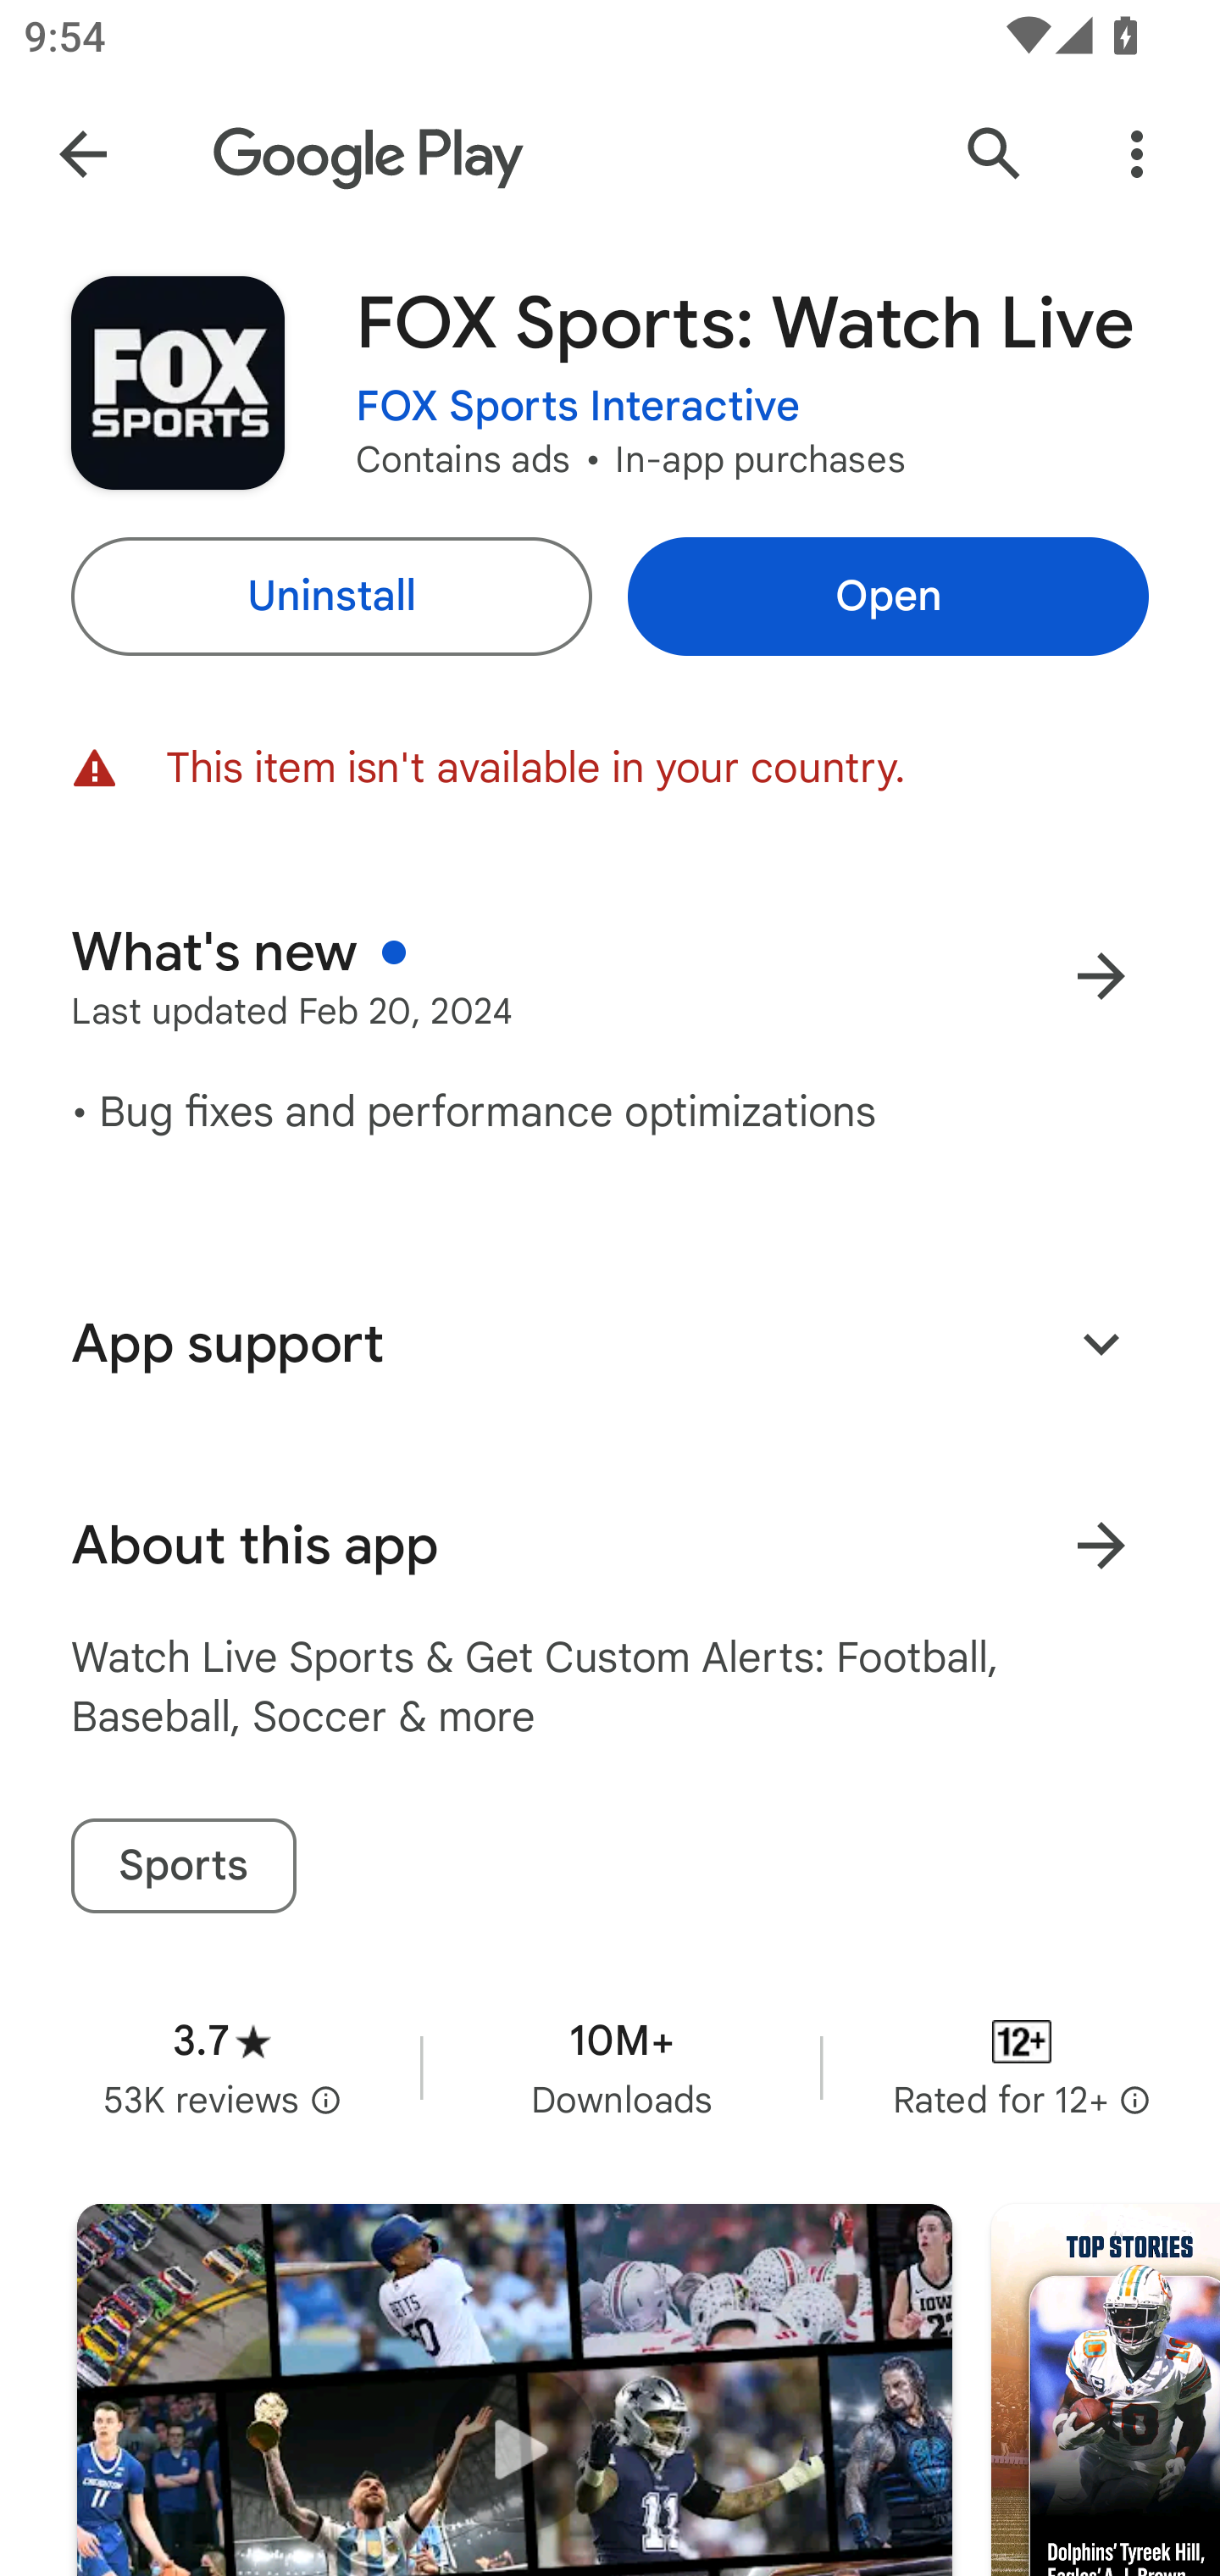 This screenshot has width=1220, height=2576. I want to click on Open, so click(888, 597).